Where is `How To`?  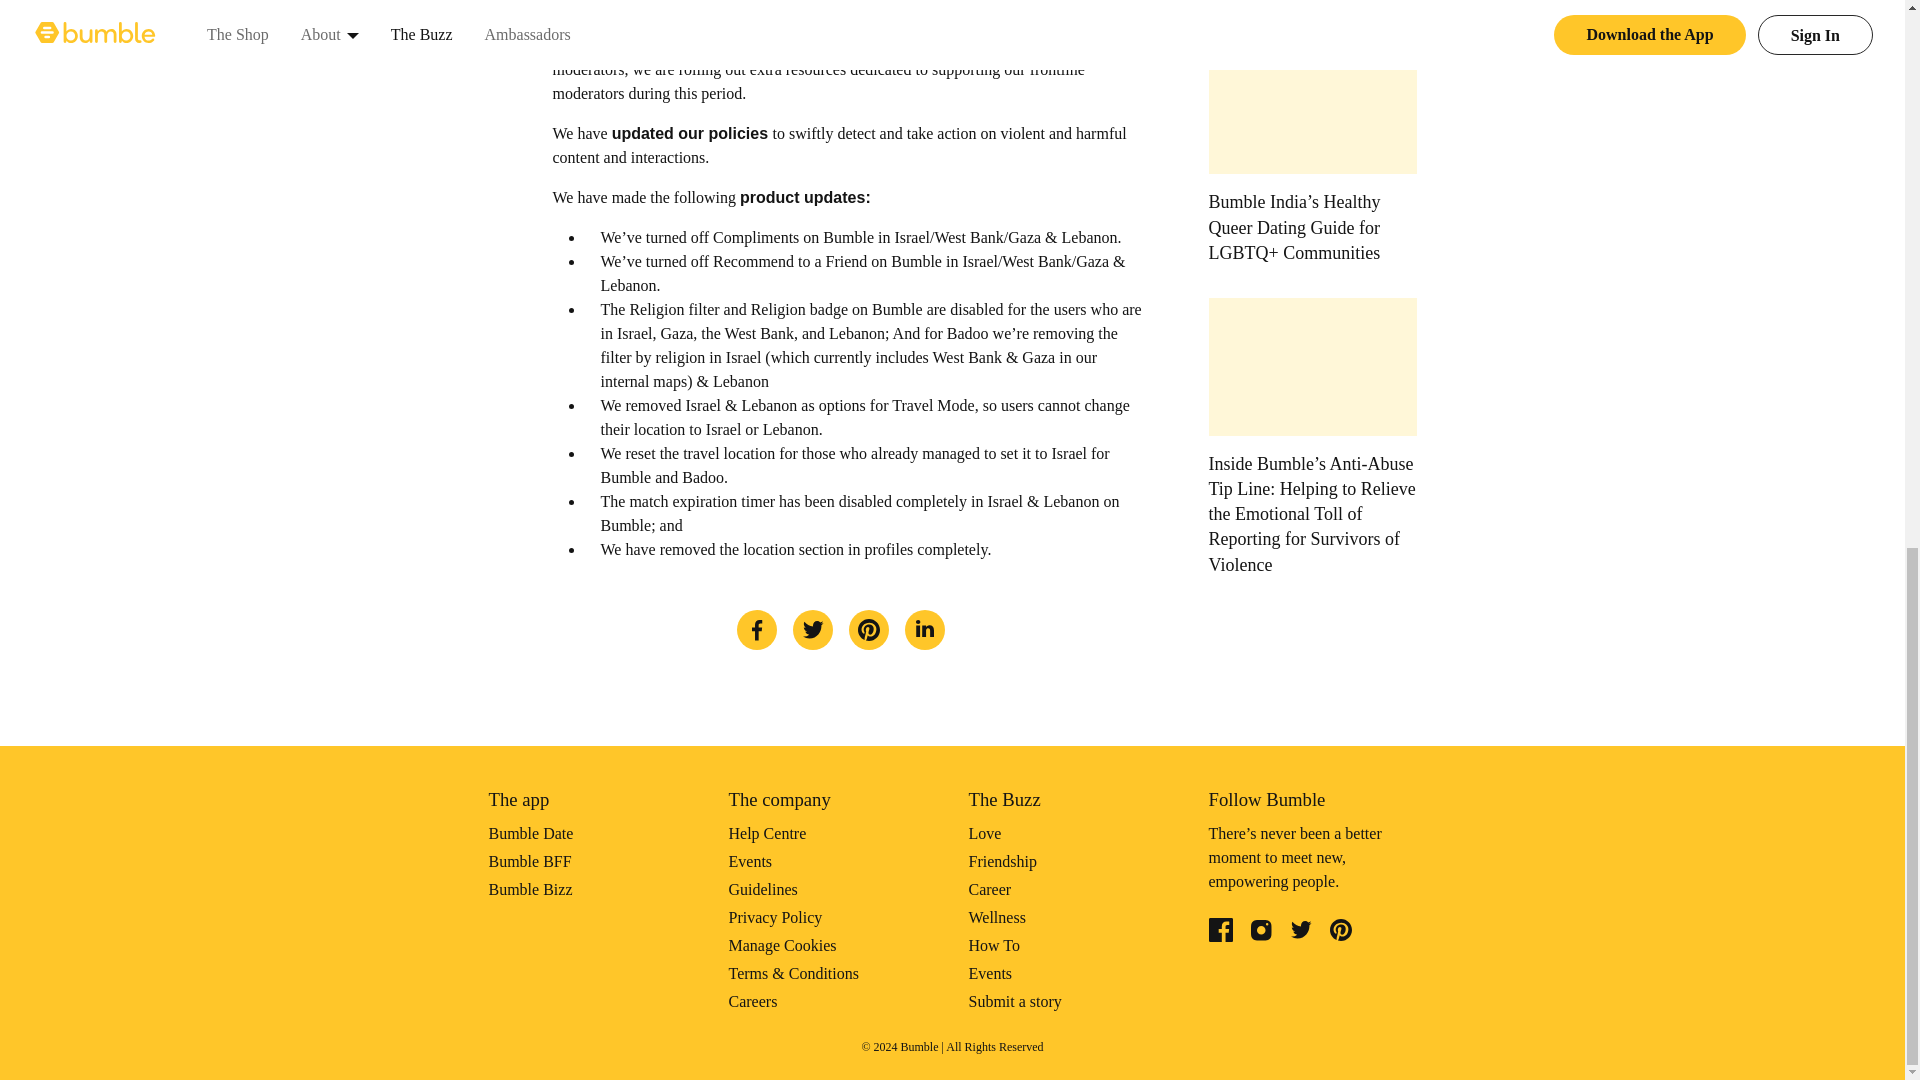 How To is located at coordinates (993, 945).